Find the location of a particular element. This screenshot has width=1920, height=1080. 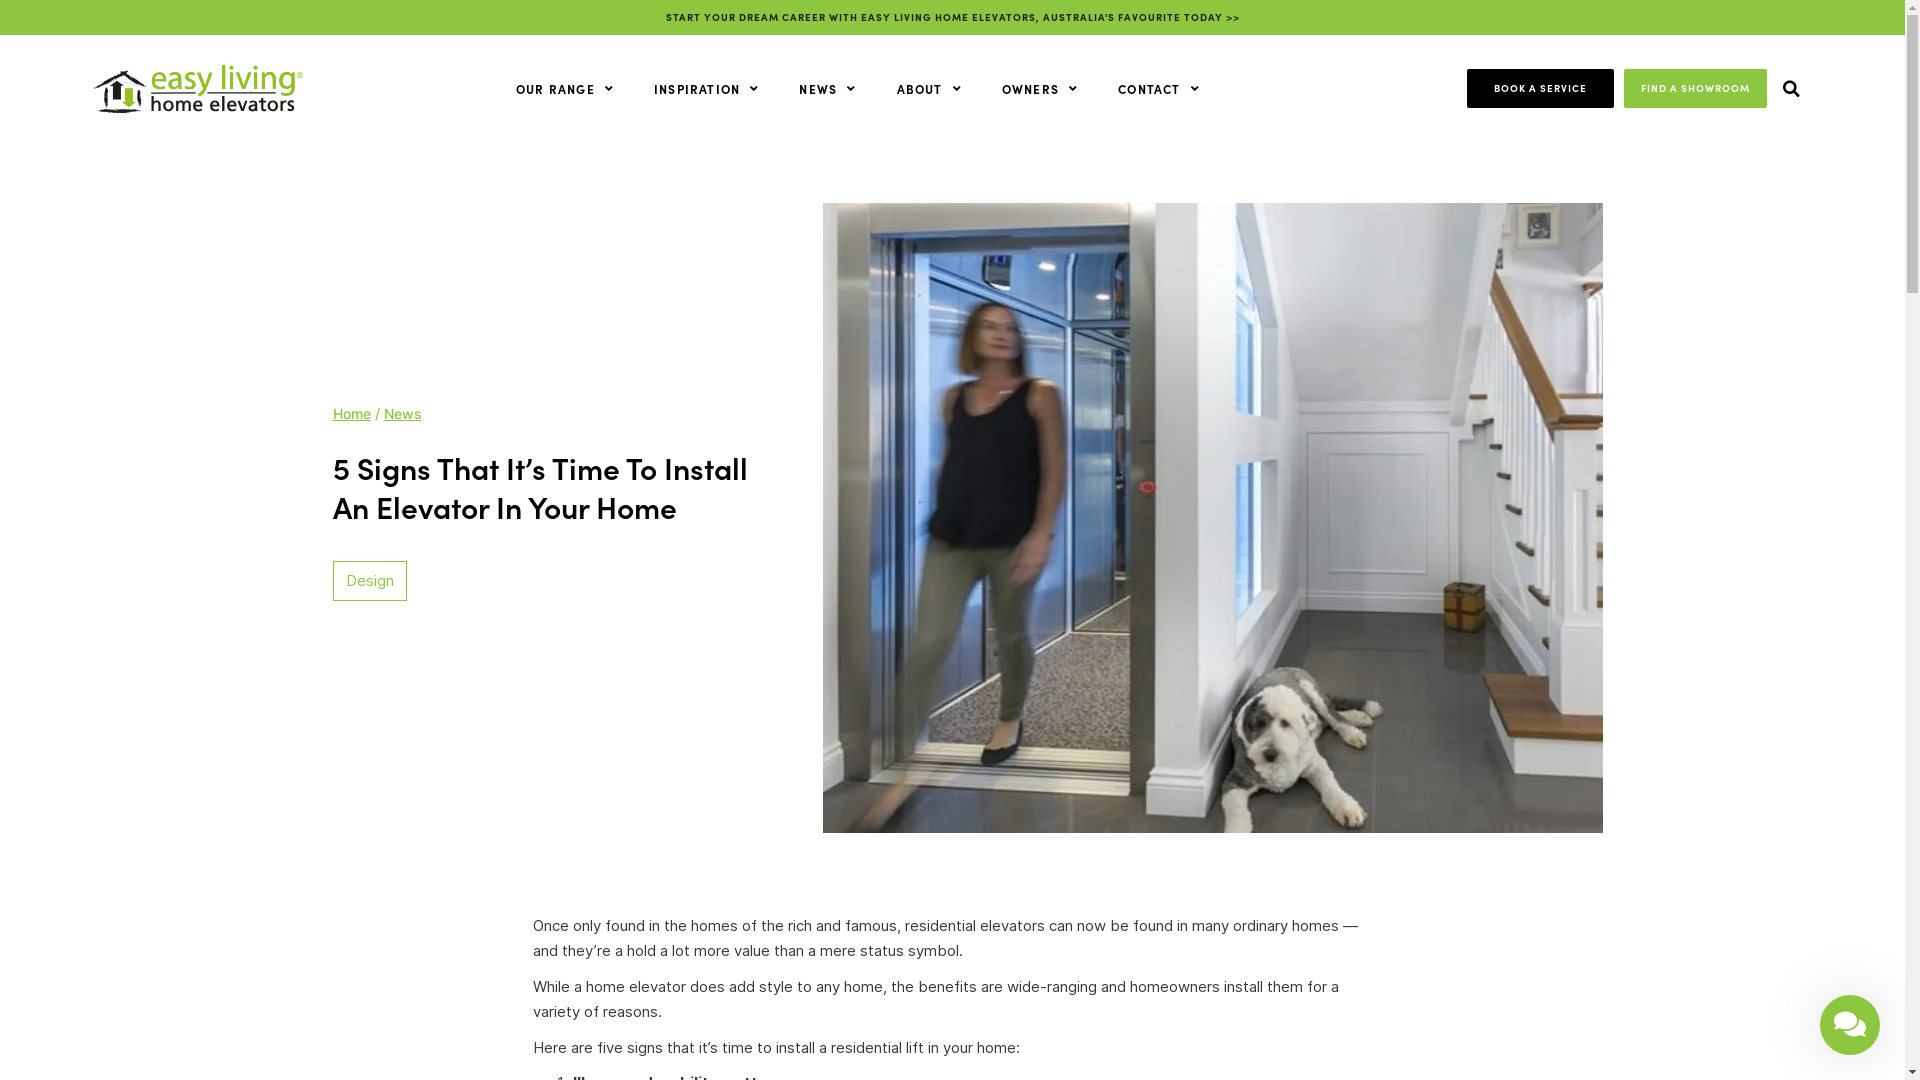

CONTACT is located at coordinates (1159, 89).